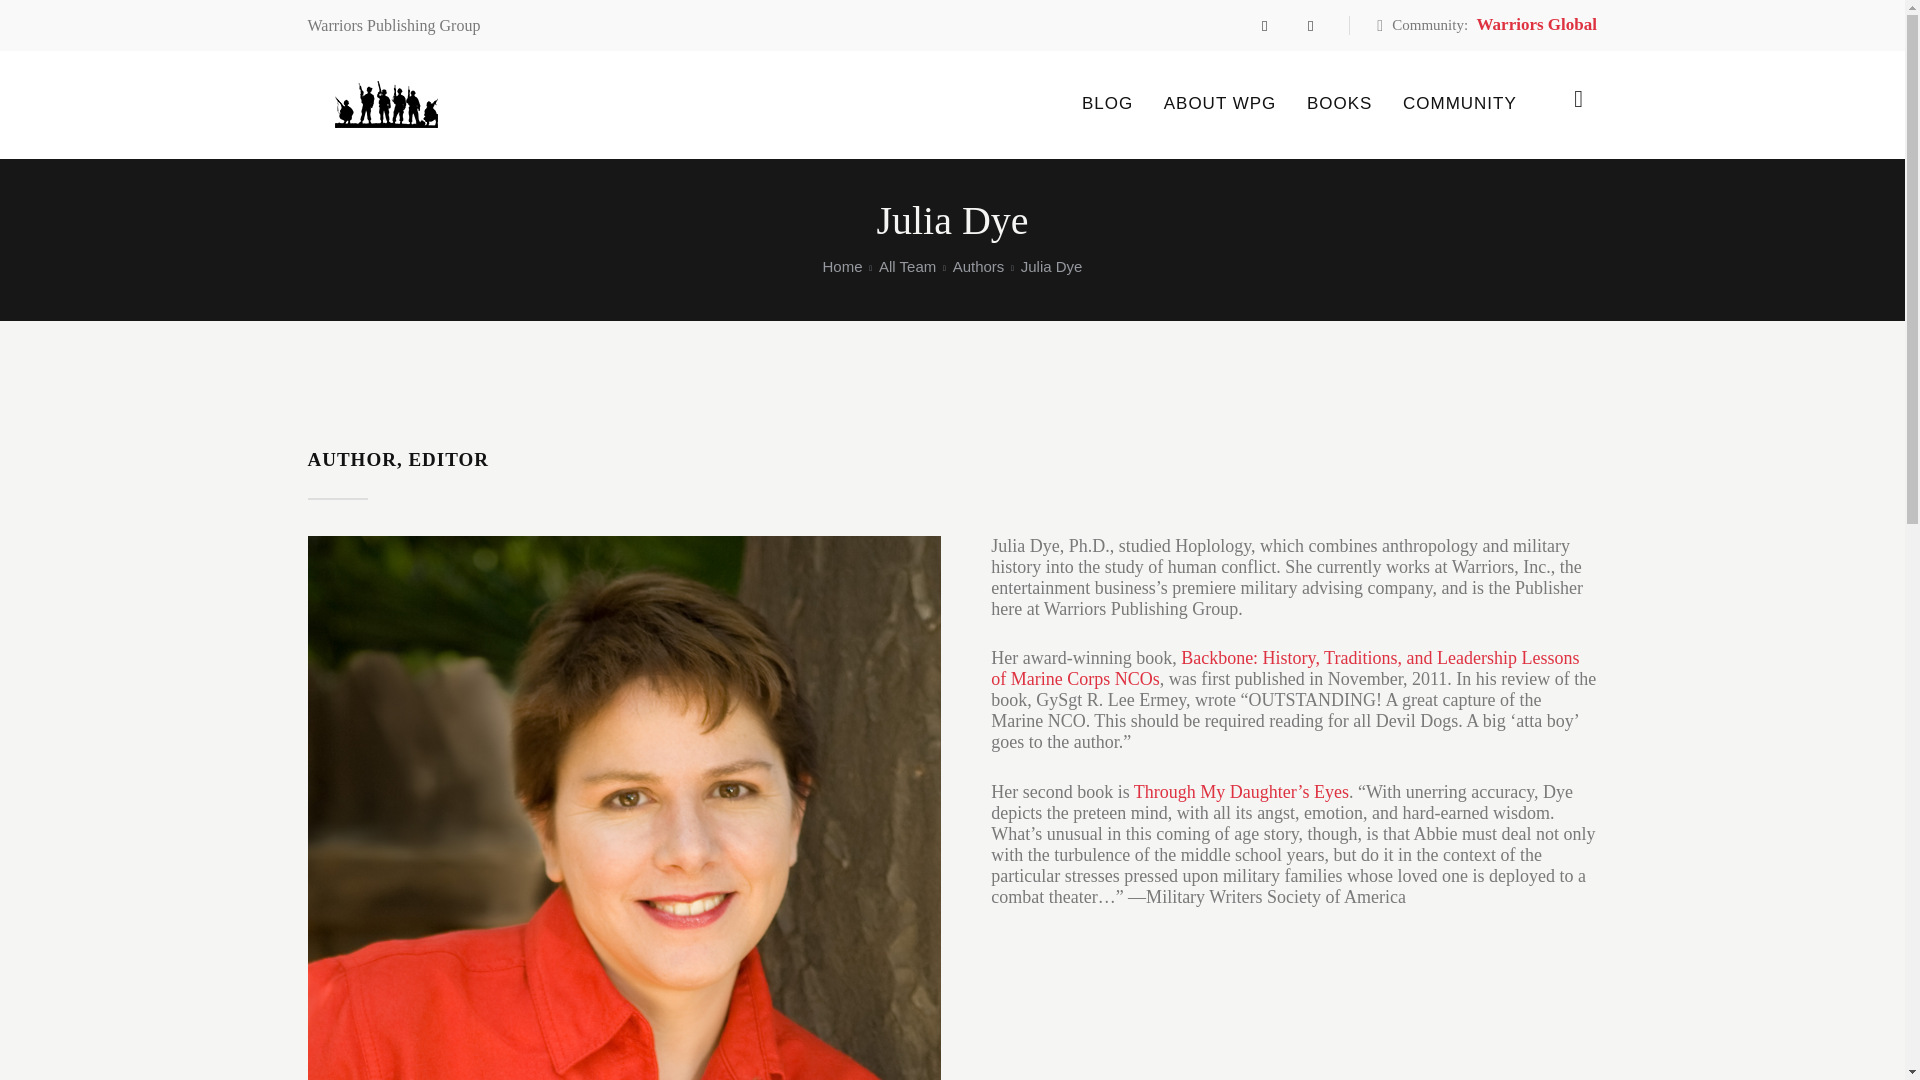 This screenshot has width=1920, height=1080. Describe the element at coordinates (1219, 104) in the screenshot. I see `ABOUT WPG` at that location.